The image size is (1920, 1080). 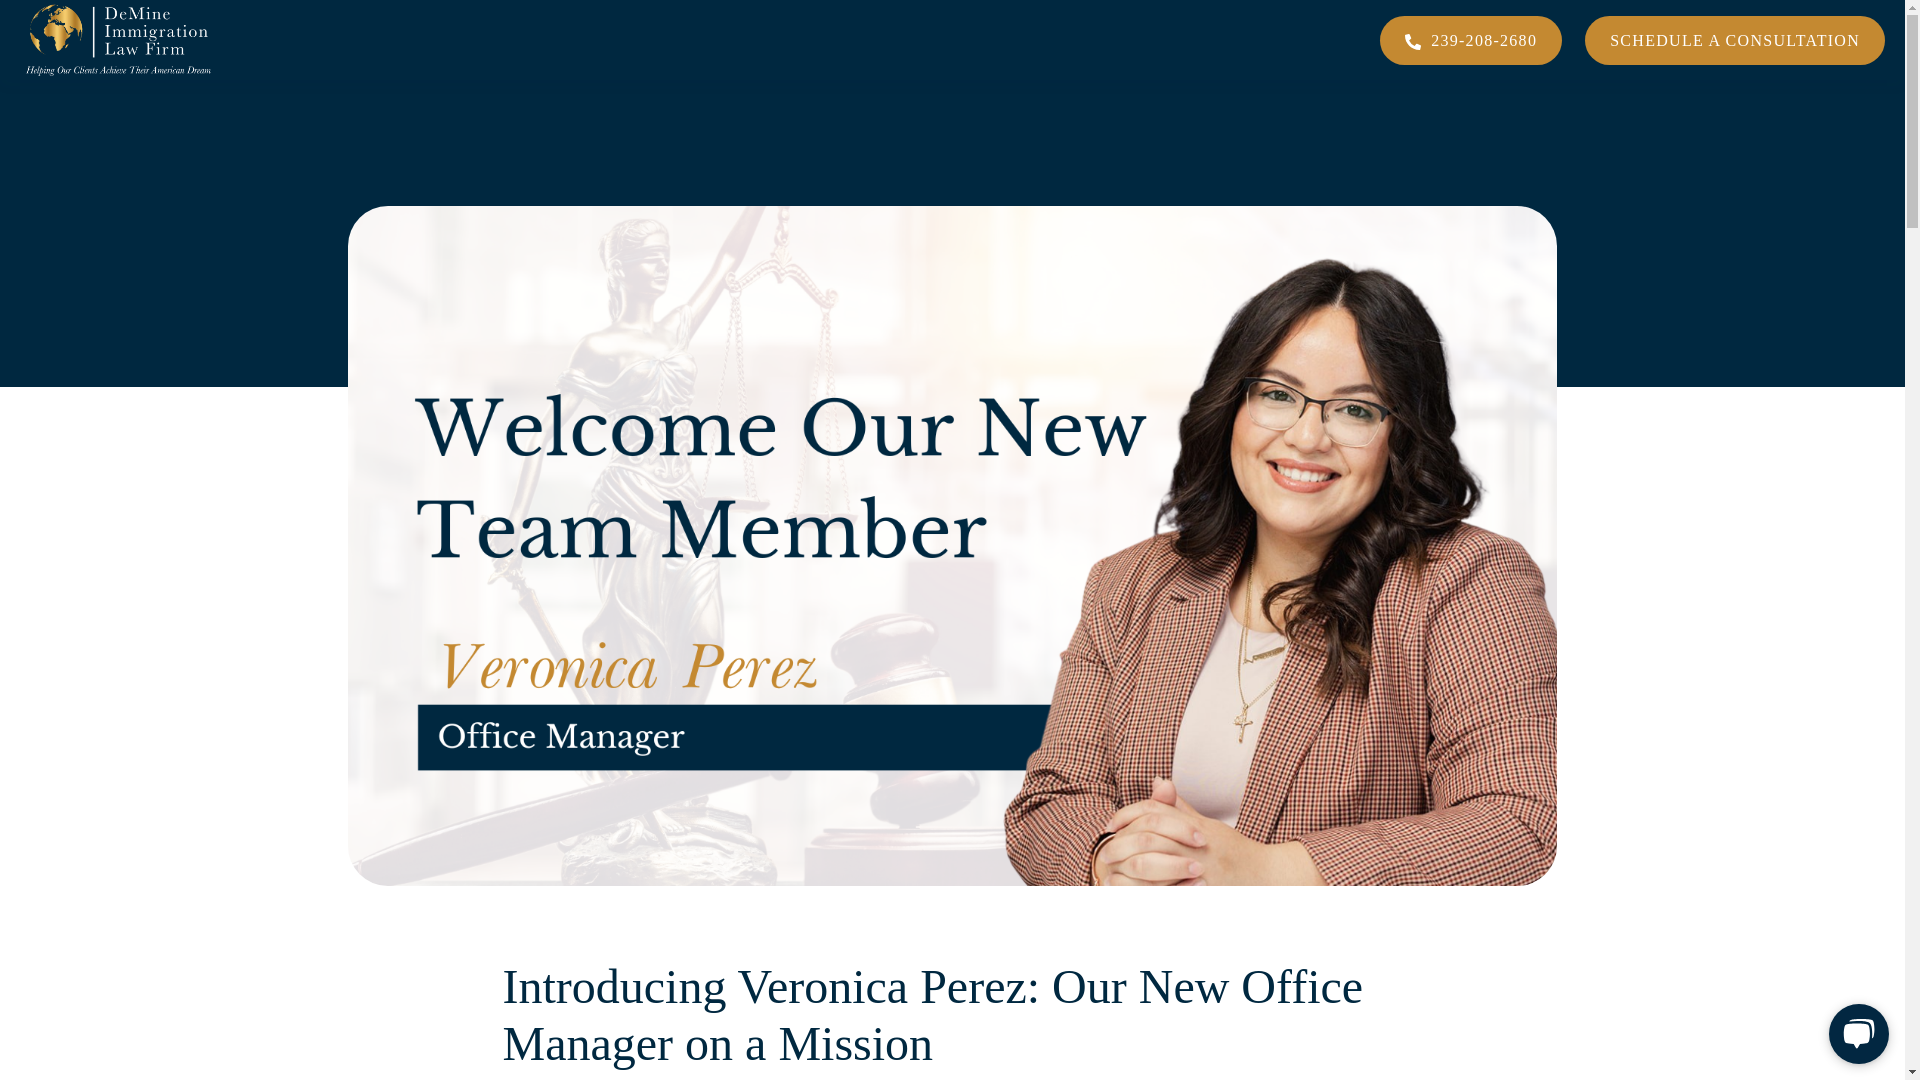 I want to click on SCHEDULE A CONSULTATION, so click(x=1735, y=40).